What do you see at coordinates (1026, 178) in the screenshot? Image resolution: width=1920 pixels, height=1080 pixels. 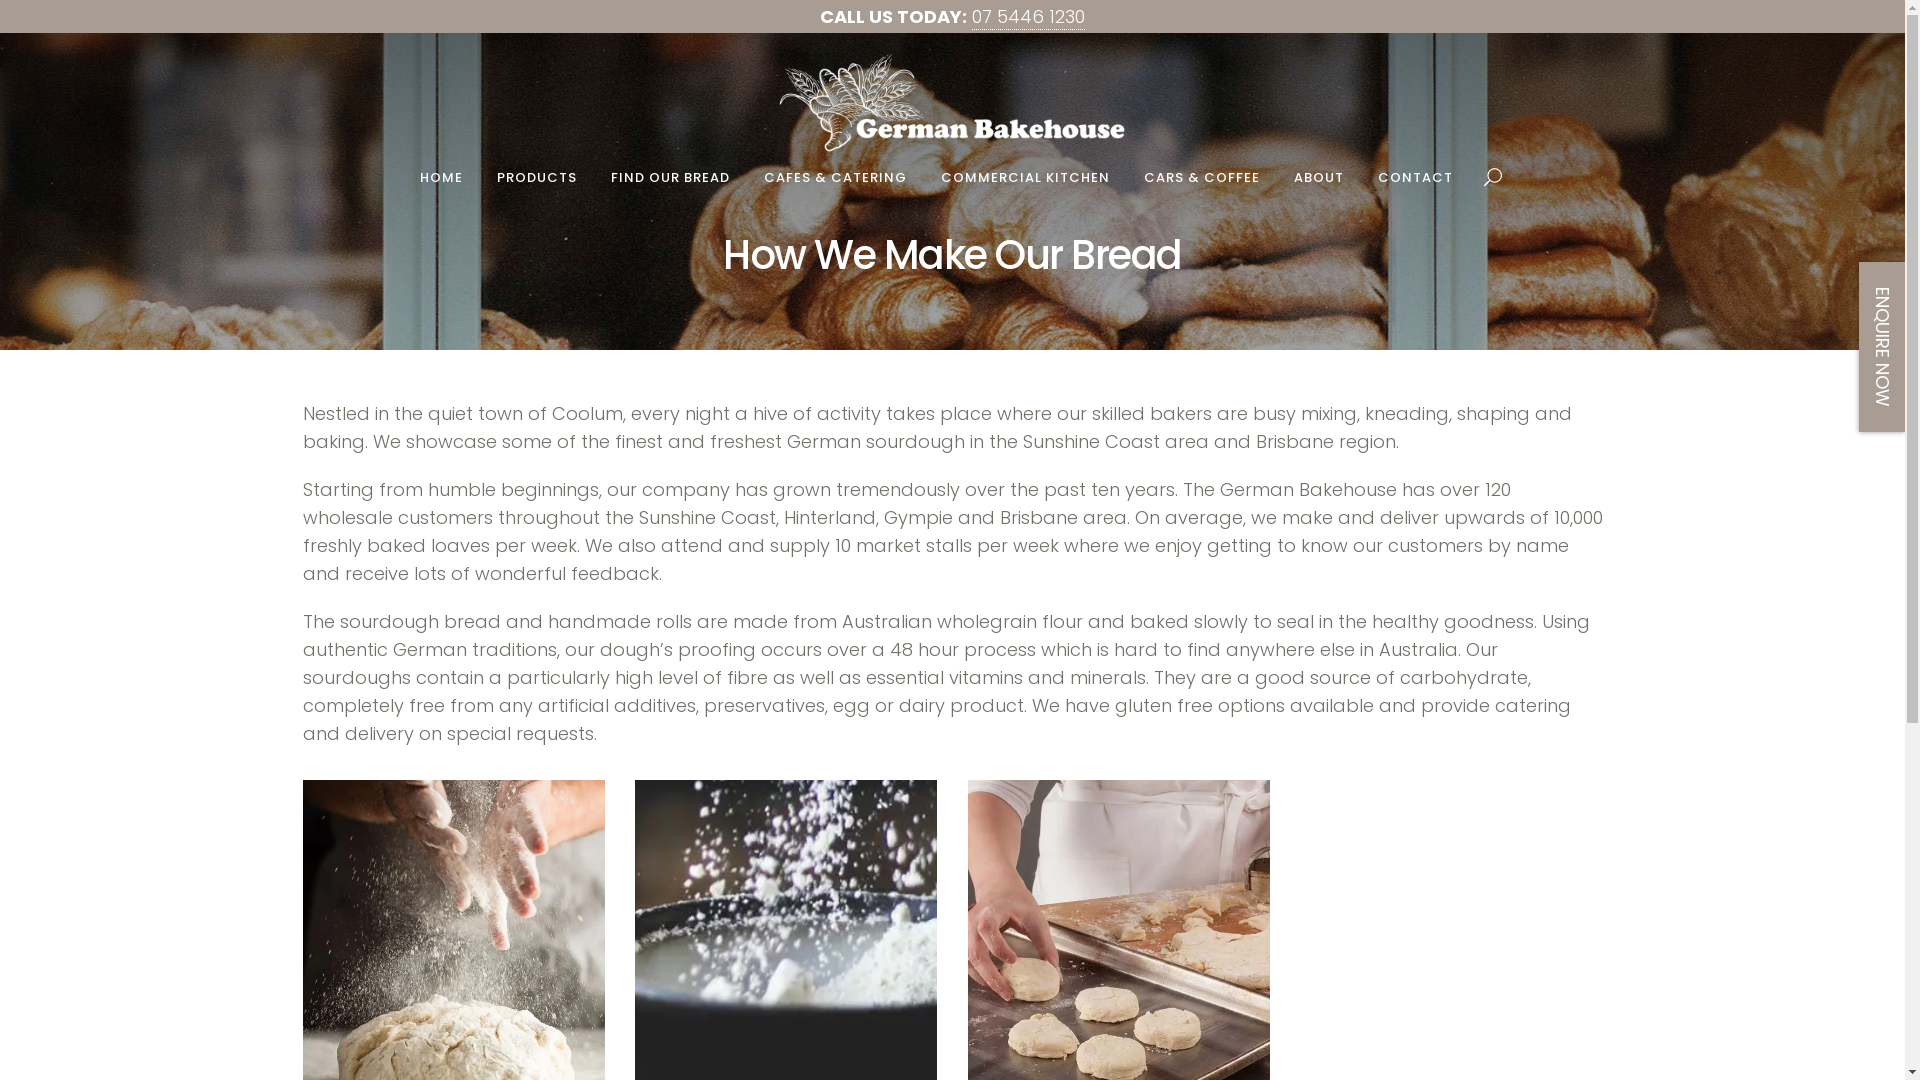 I see `COMMERCIAL KITCHEN` at bounding box center [1026, 178].